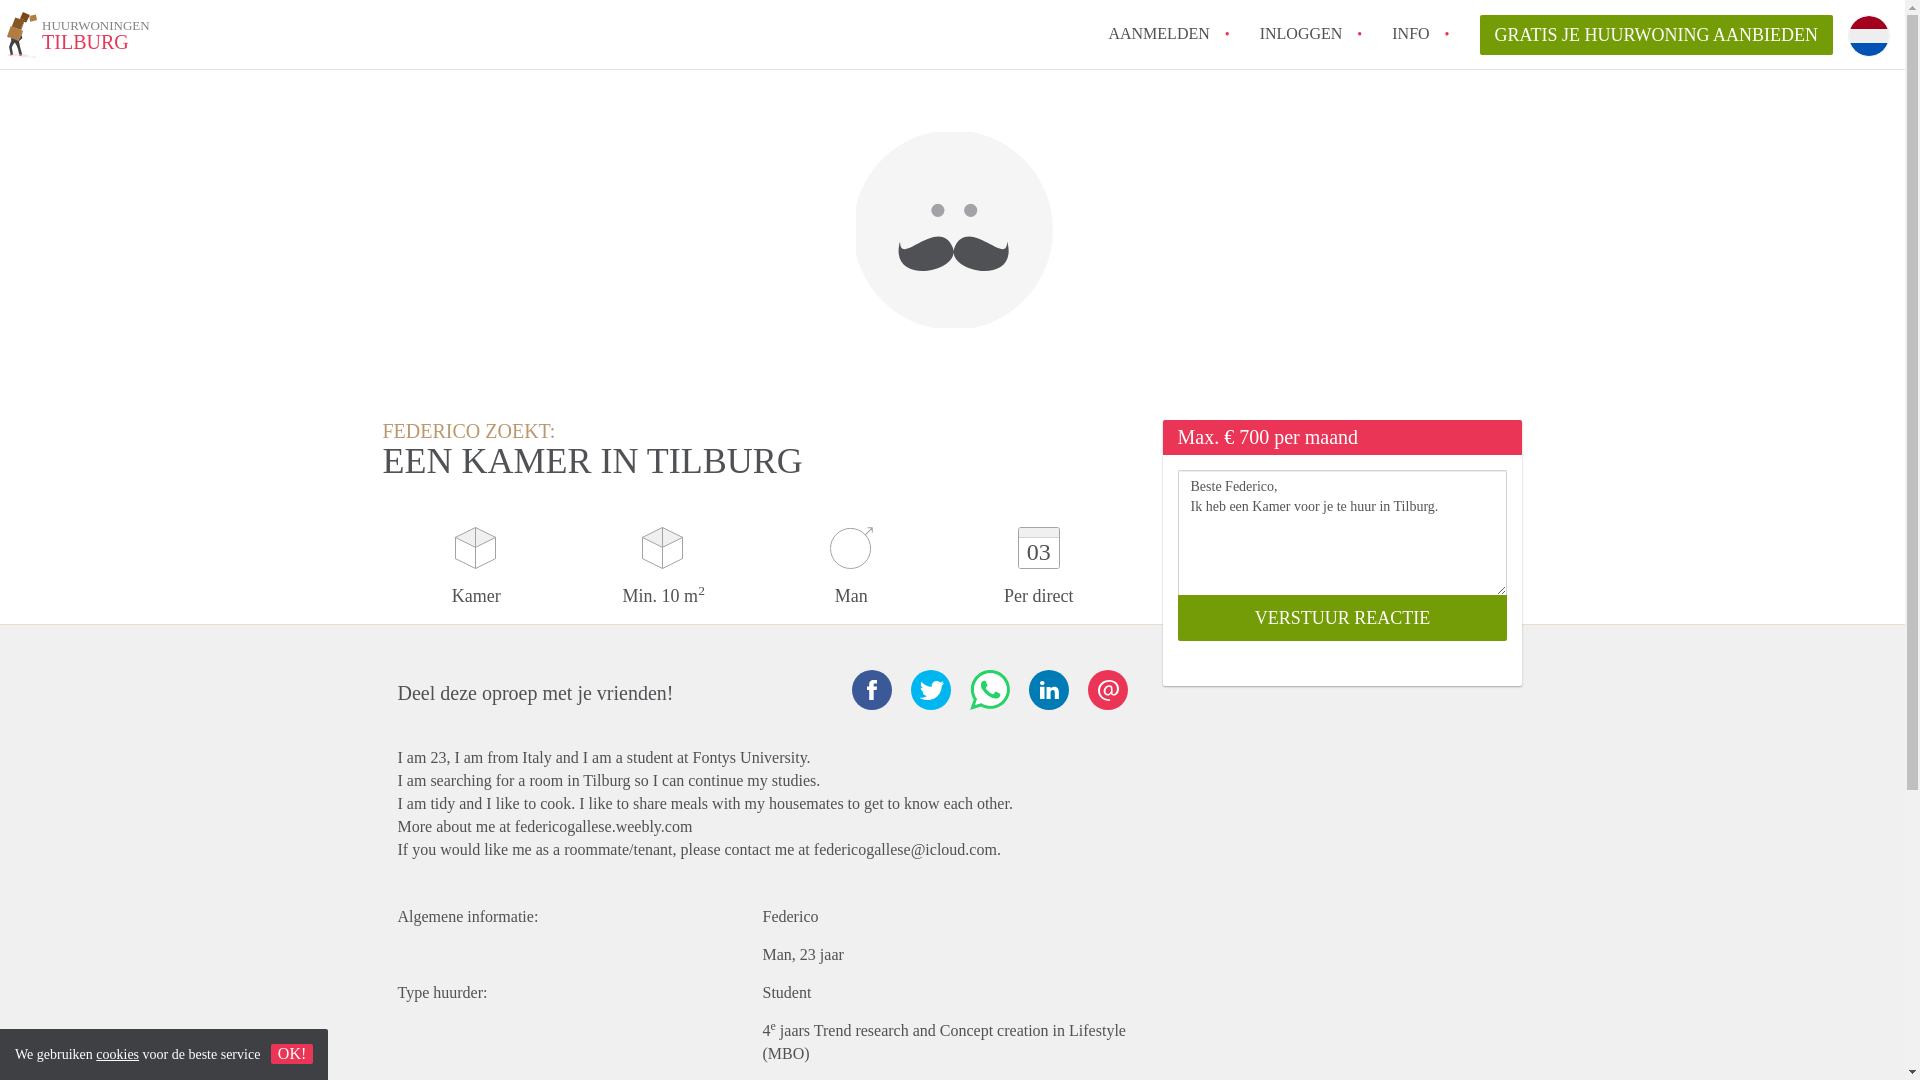 The width and height of the screenshot is (1920, 1080). I want to click on Antwoorden op veelgestelde vragen, so click(1410, 33).